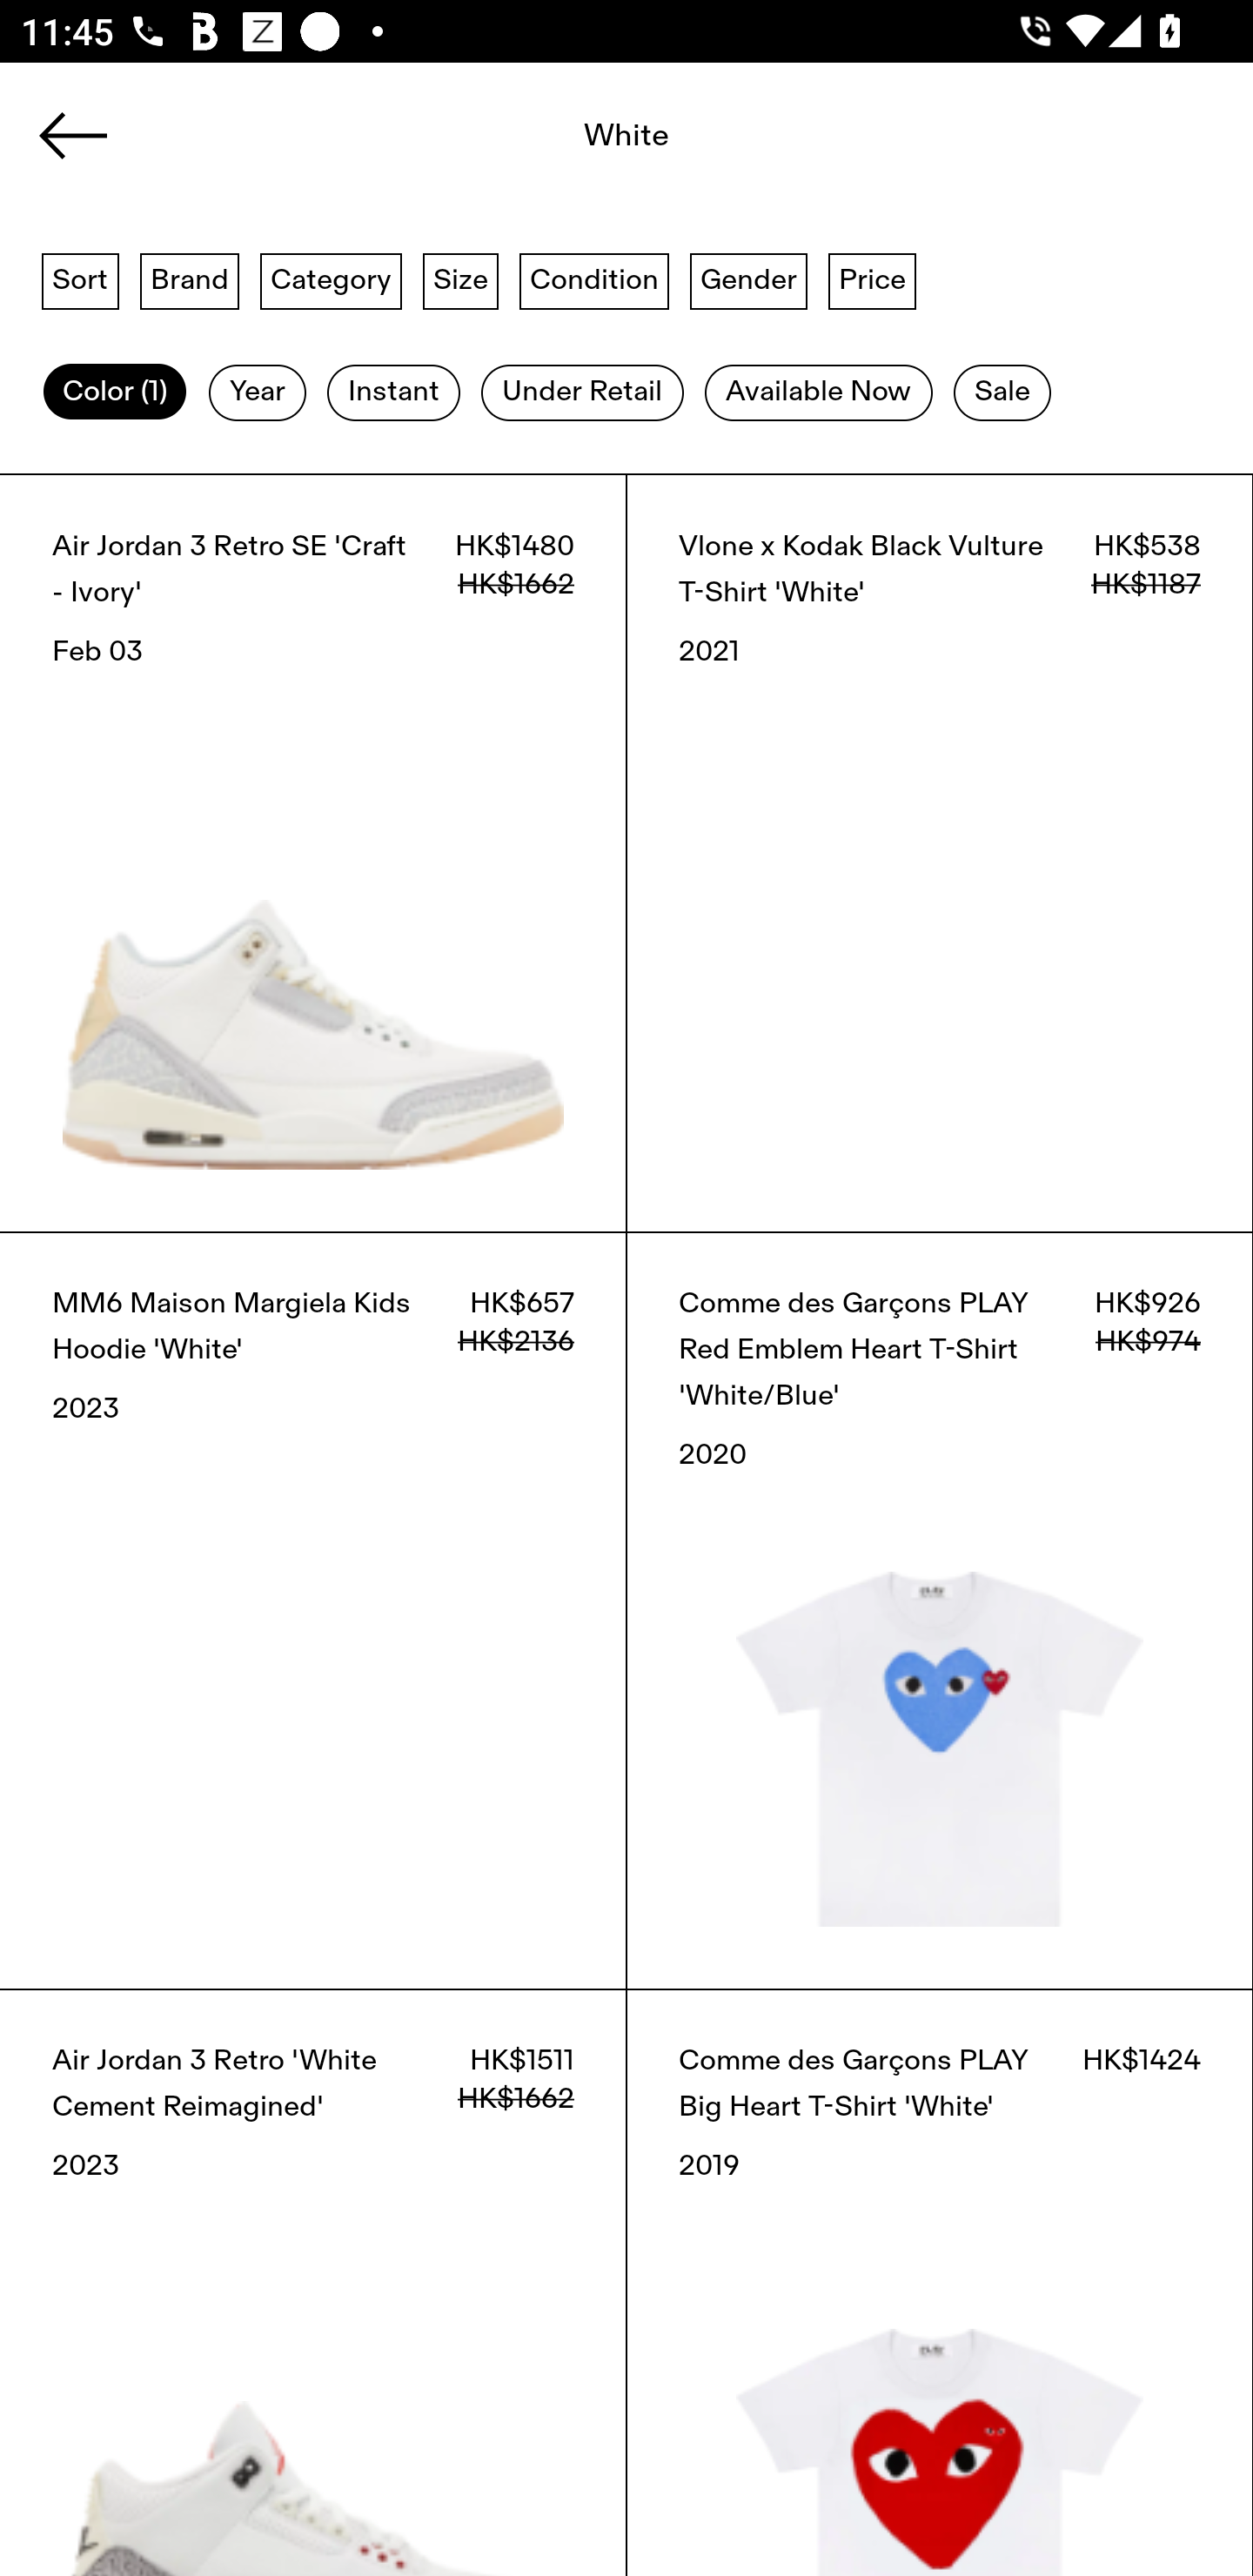  Describe the element at coordinates (80, 279) in the screenshot. I see `Sort` at that location.